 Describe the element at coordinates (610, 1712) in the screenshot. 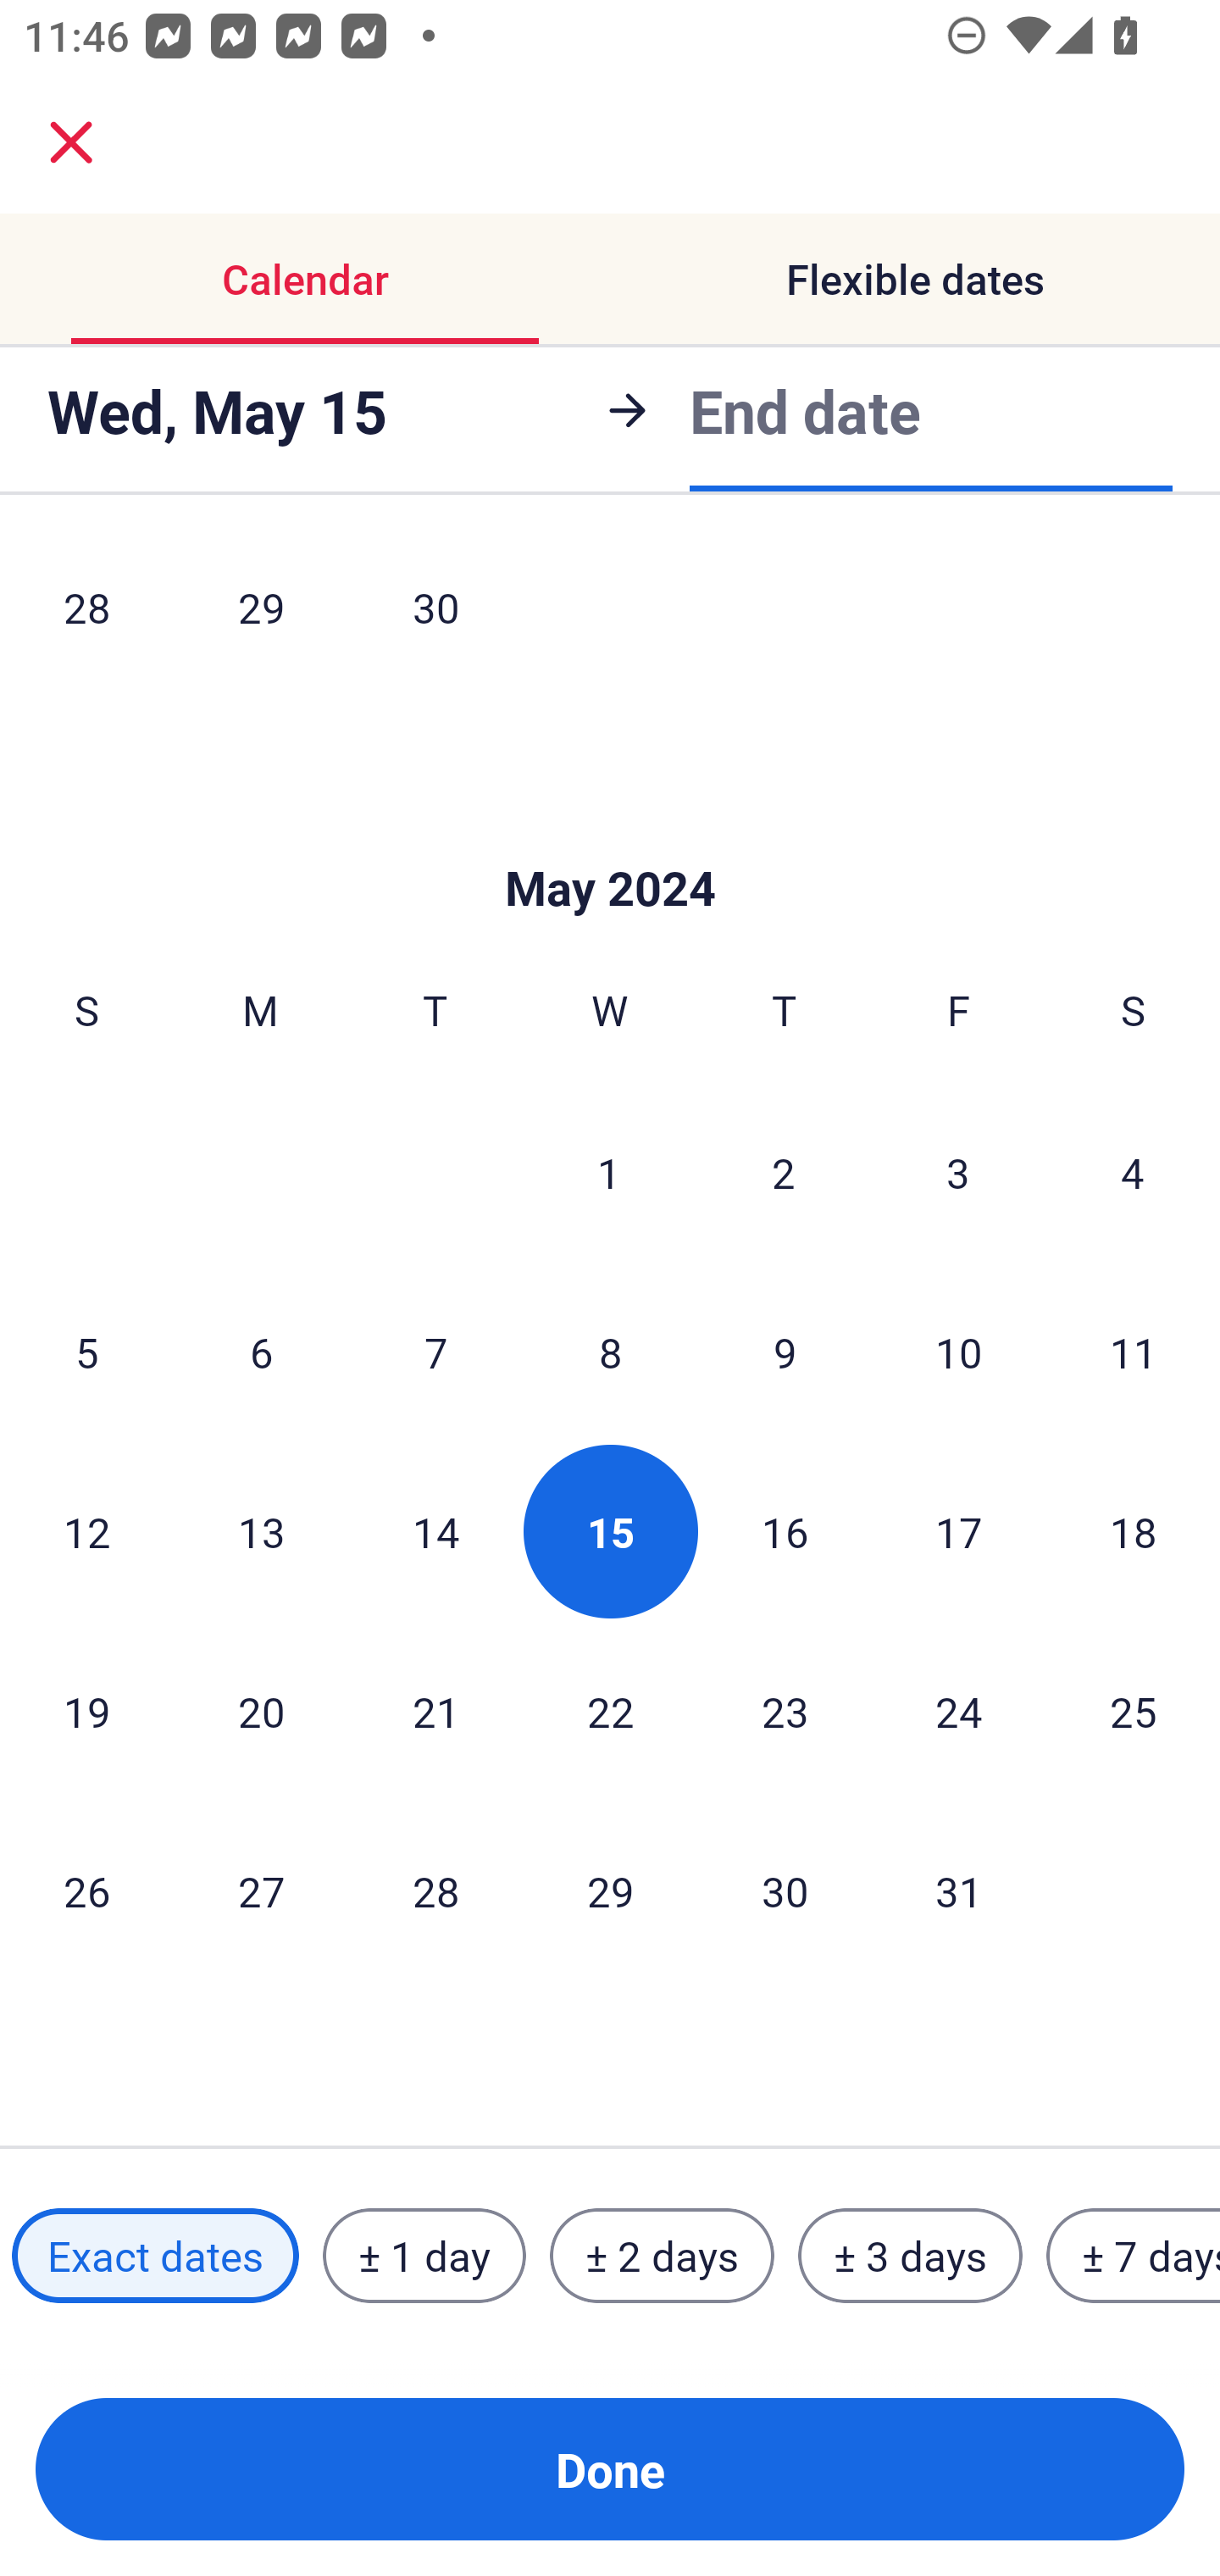

I see `22 Wednesday, May 22, 2024` at that location.